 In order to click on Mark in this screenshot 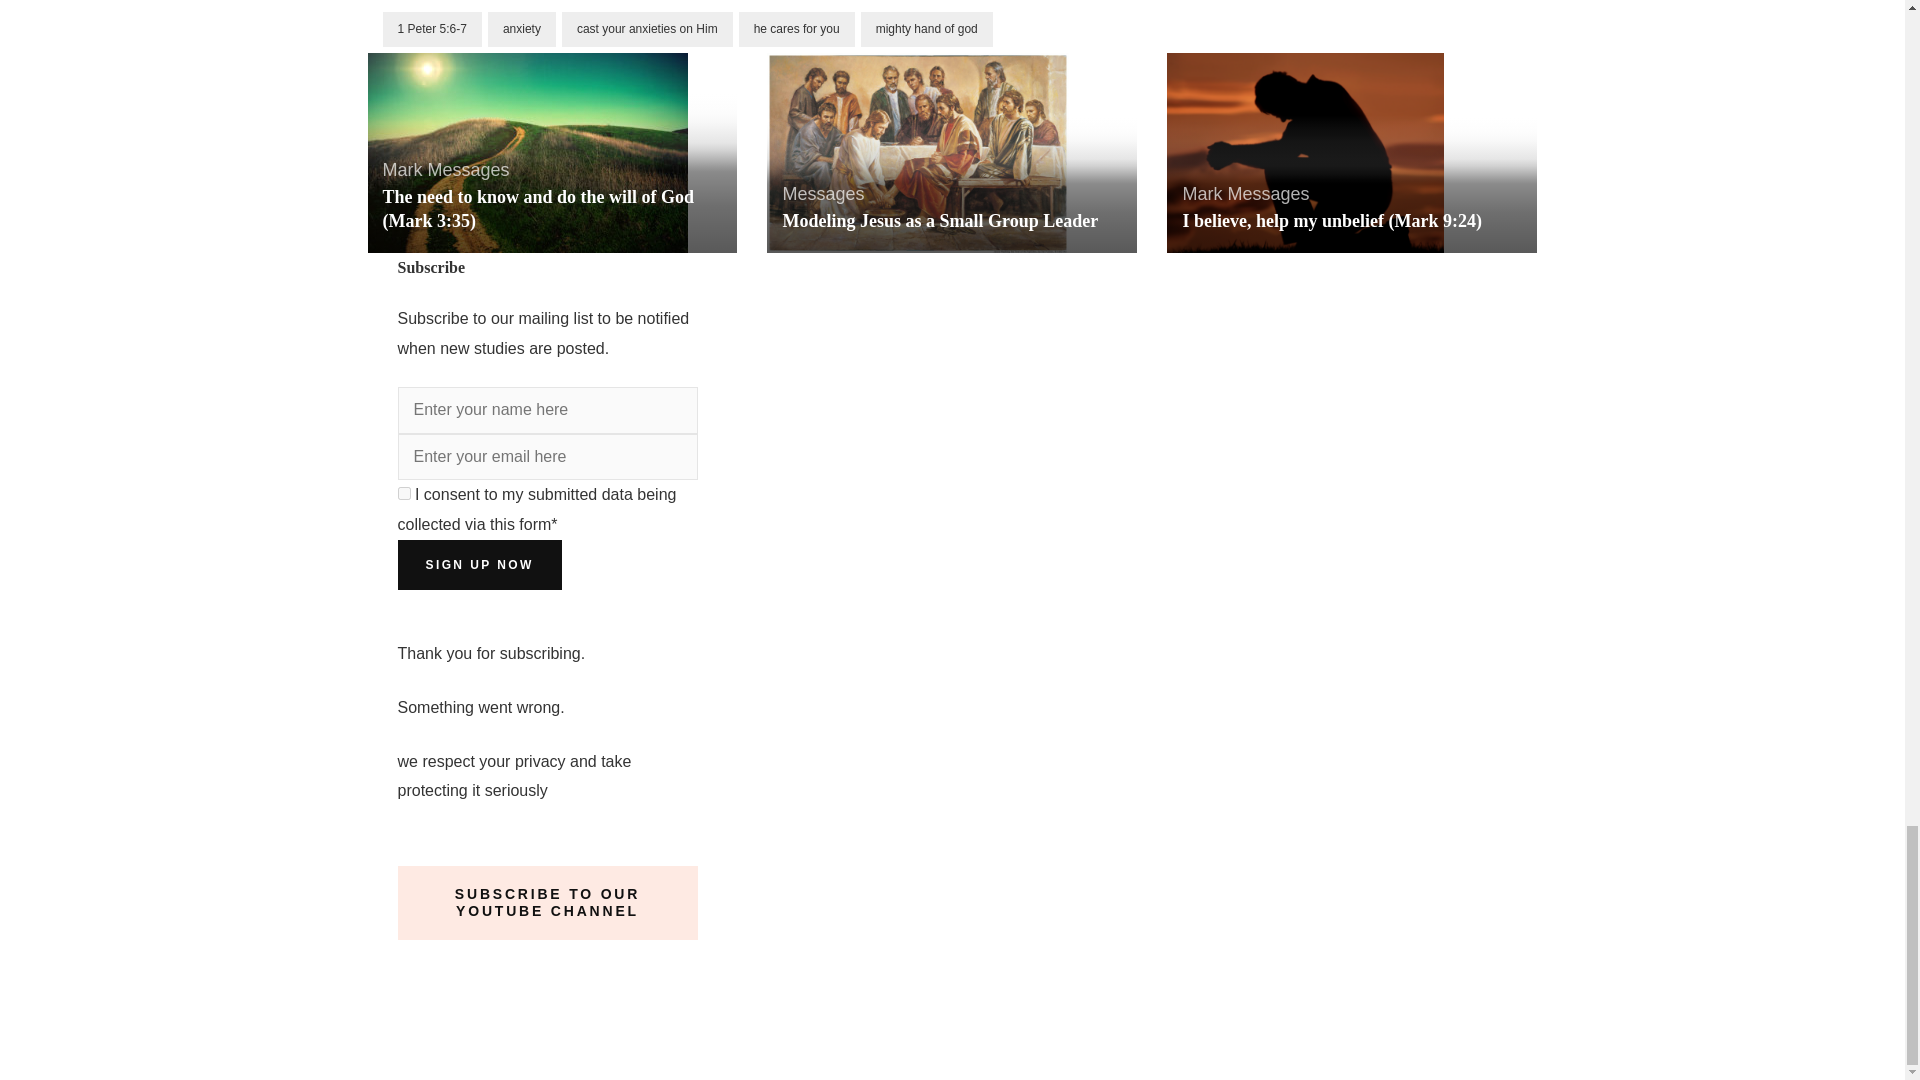, I will do `click(402, 170)`.